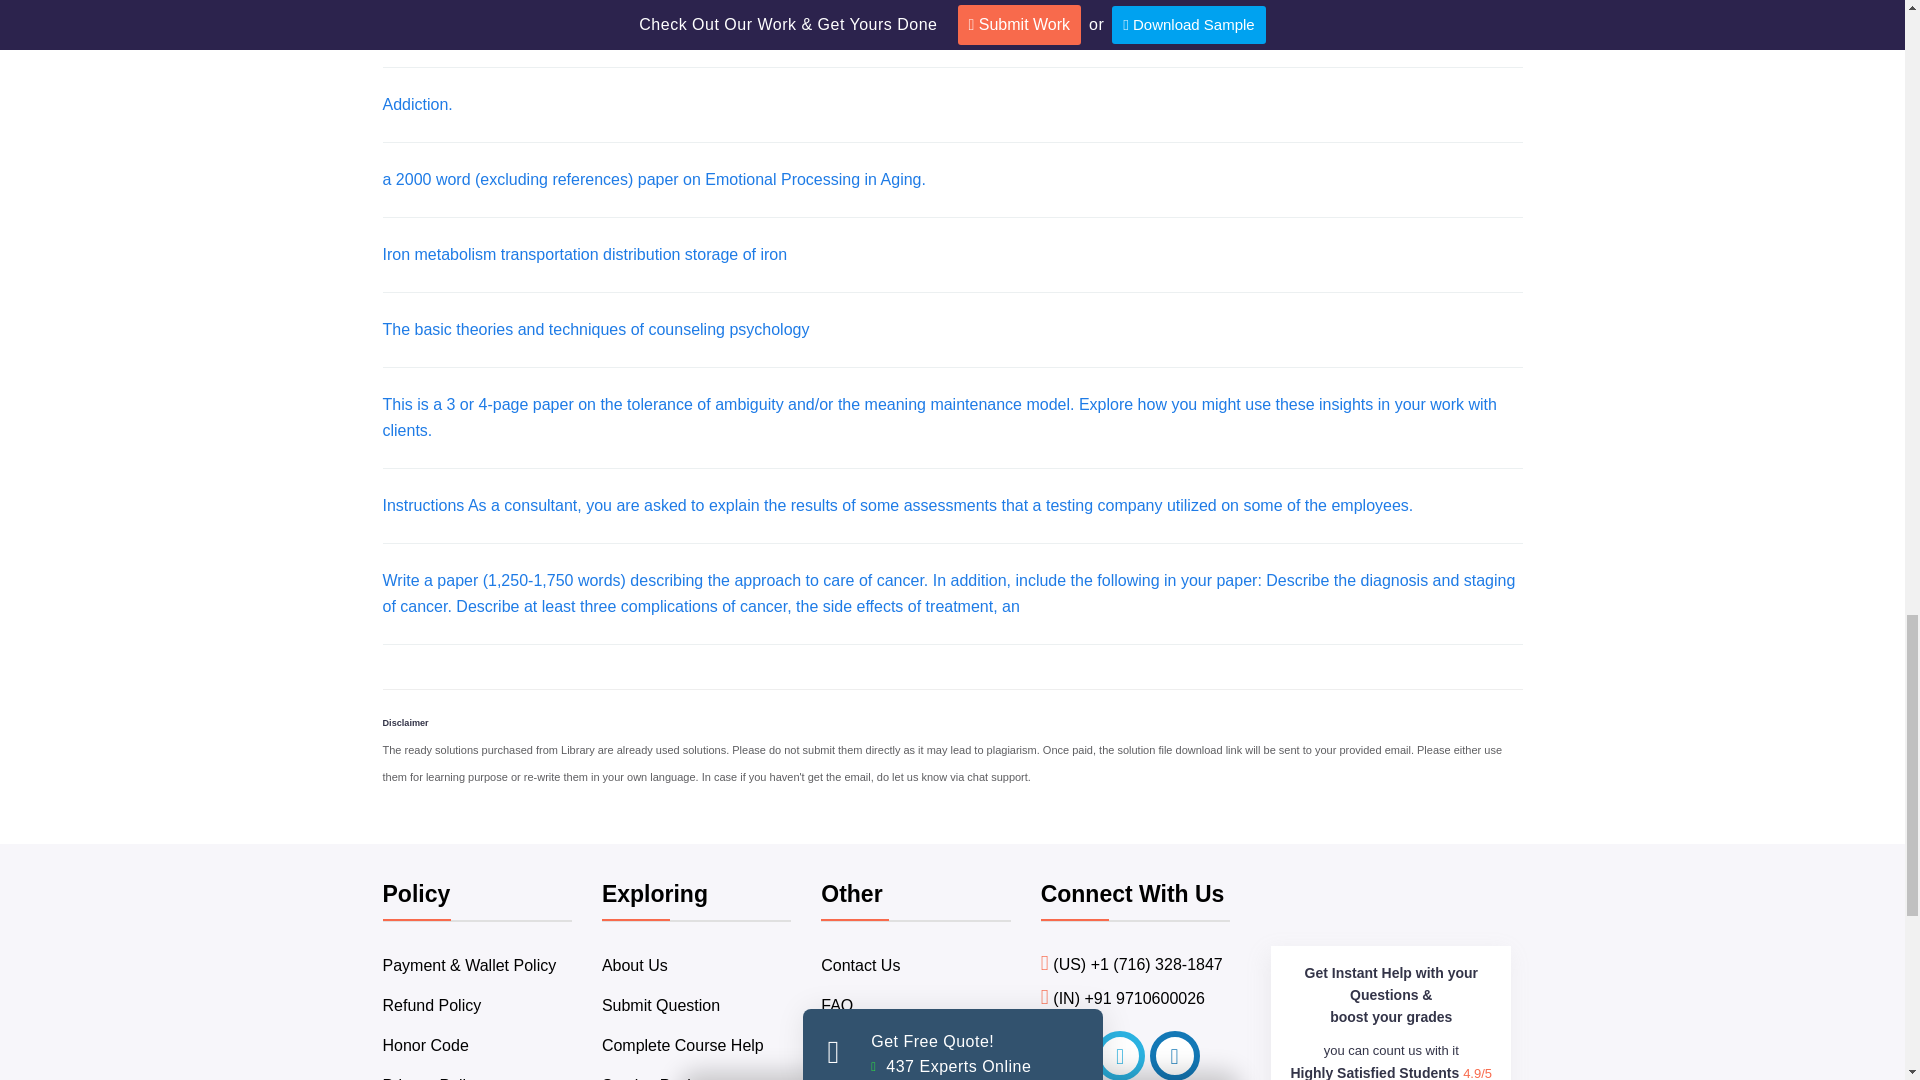 The height and width of the screenshot is (1080, 1920). I want to click on Twitter, so click(1119, 1056).